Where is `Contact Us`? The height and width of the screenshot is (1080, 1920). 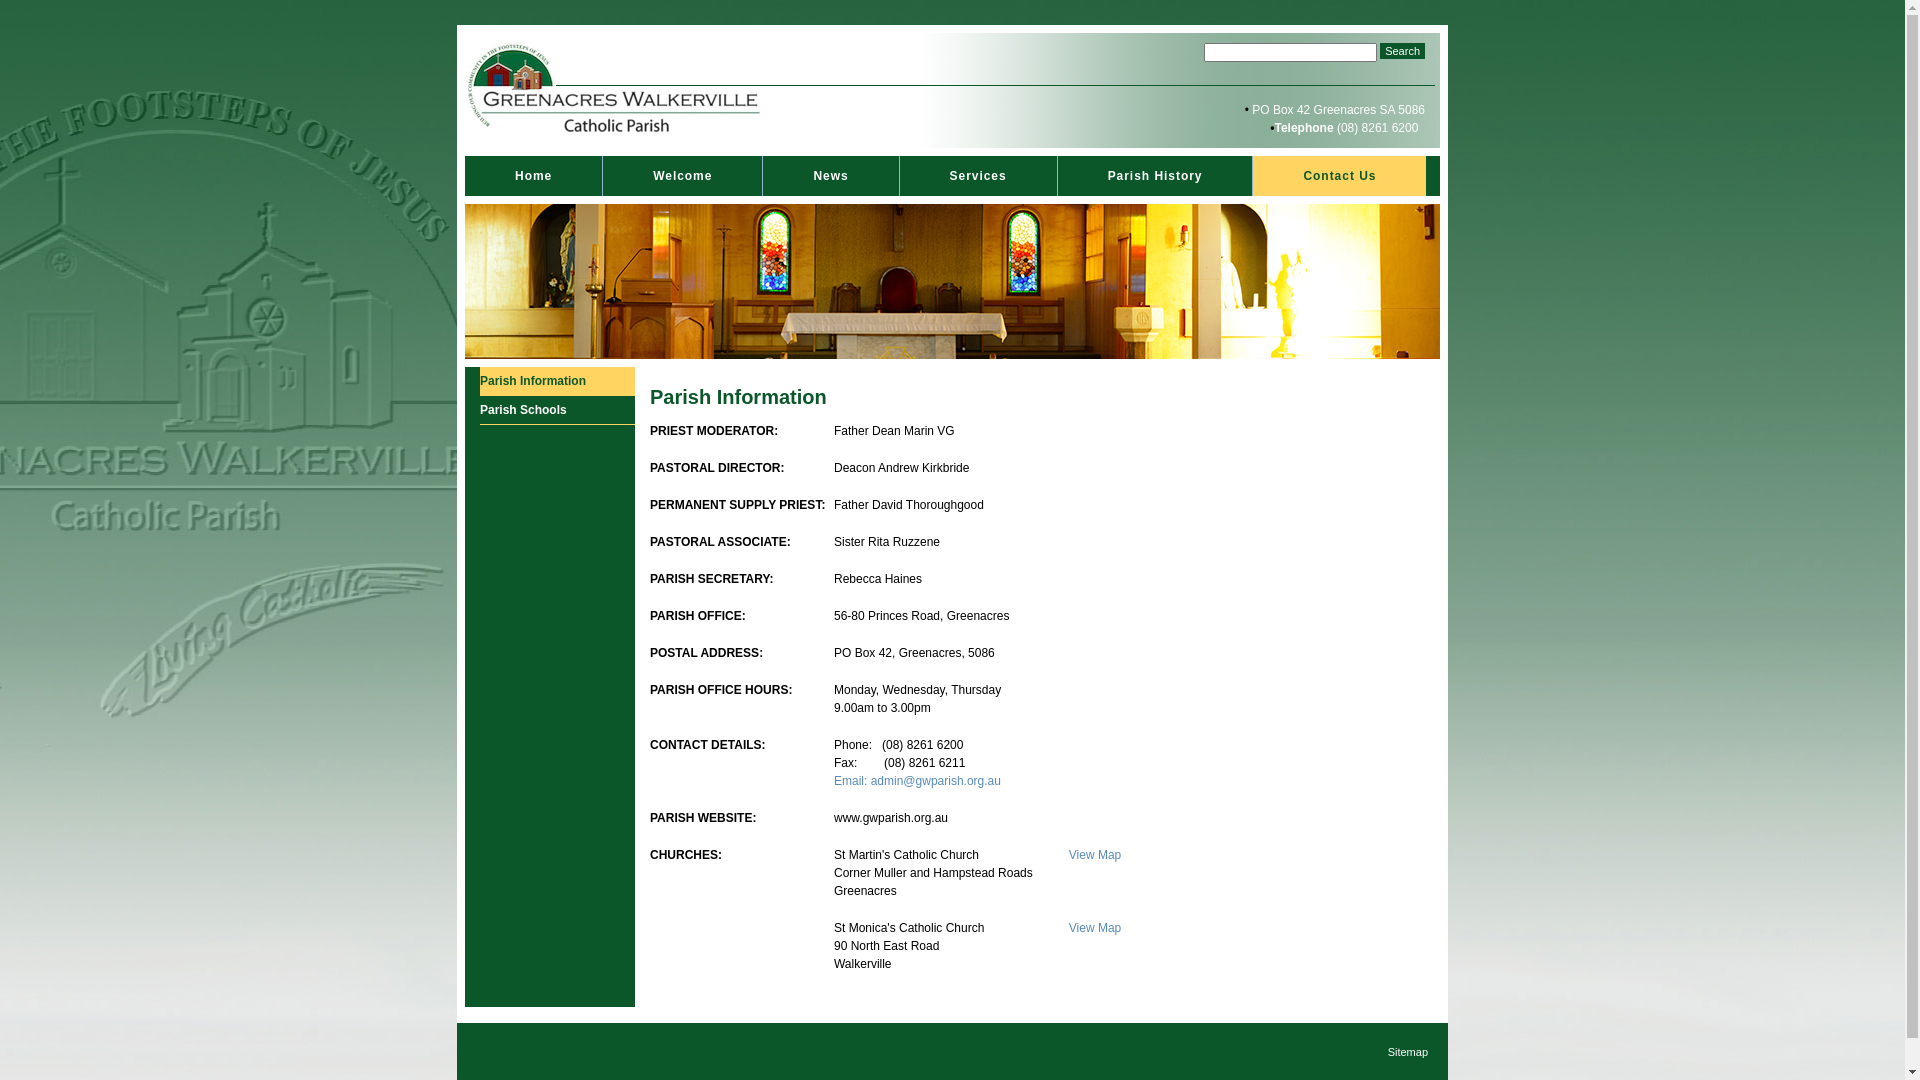 Contact Us is located at coordinates (1340, 176).